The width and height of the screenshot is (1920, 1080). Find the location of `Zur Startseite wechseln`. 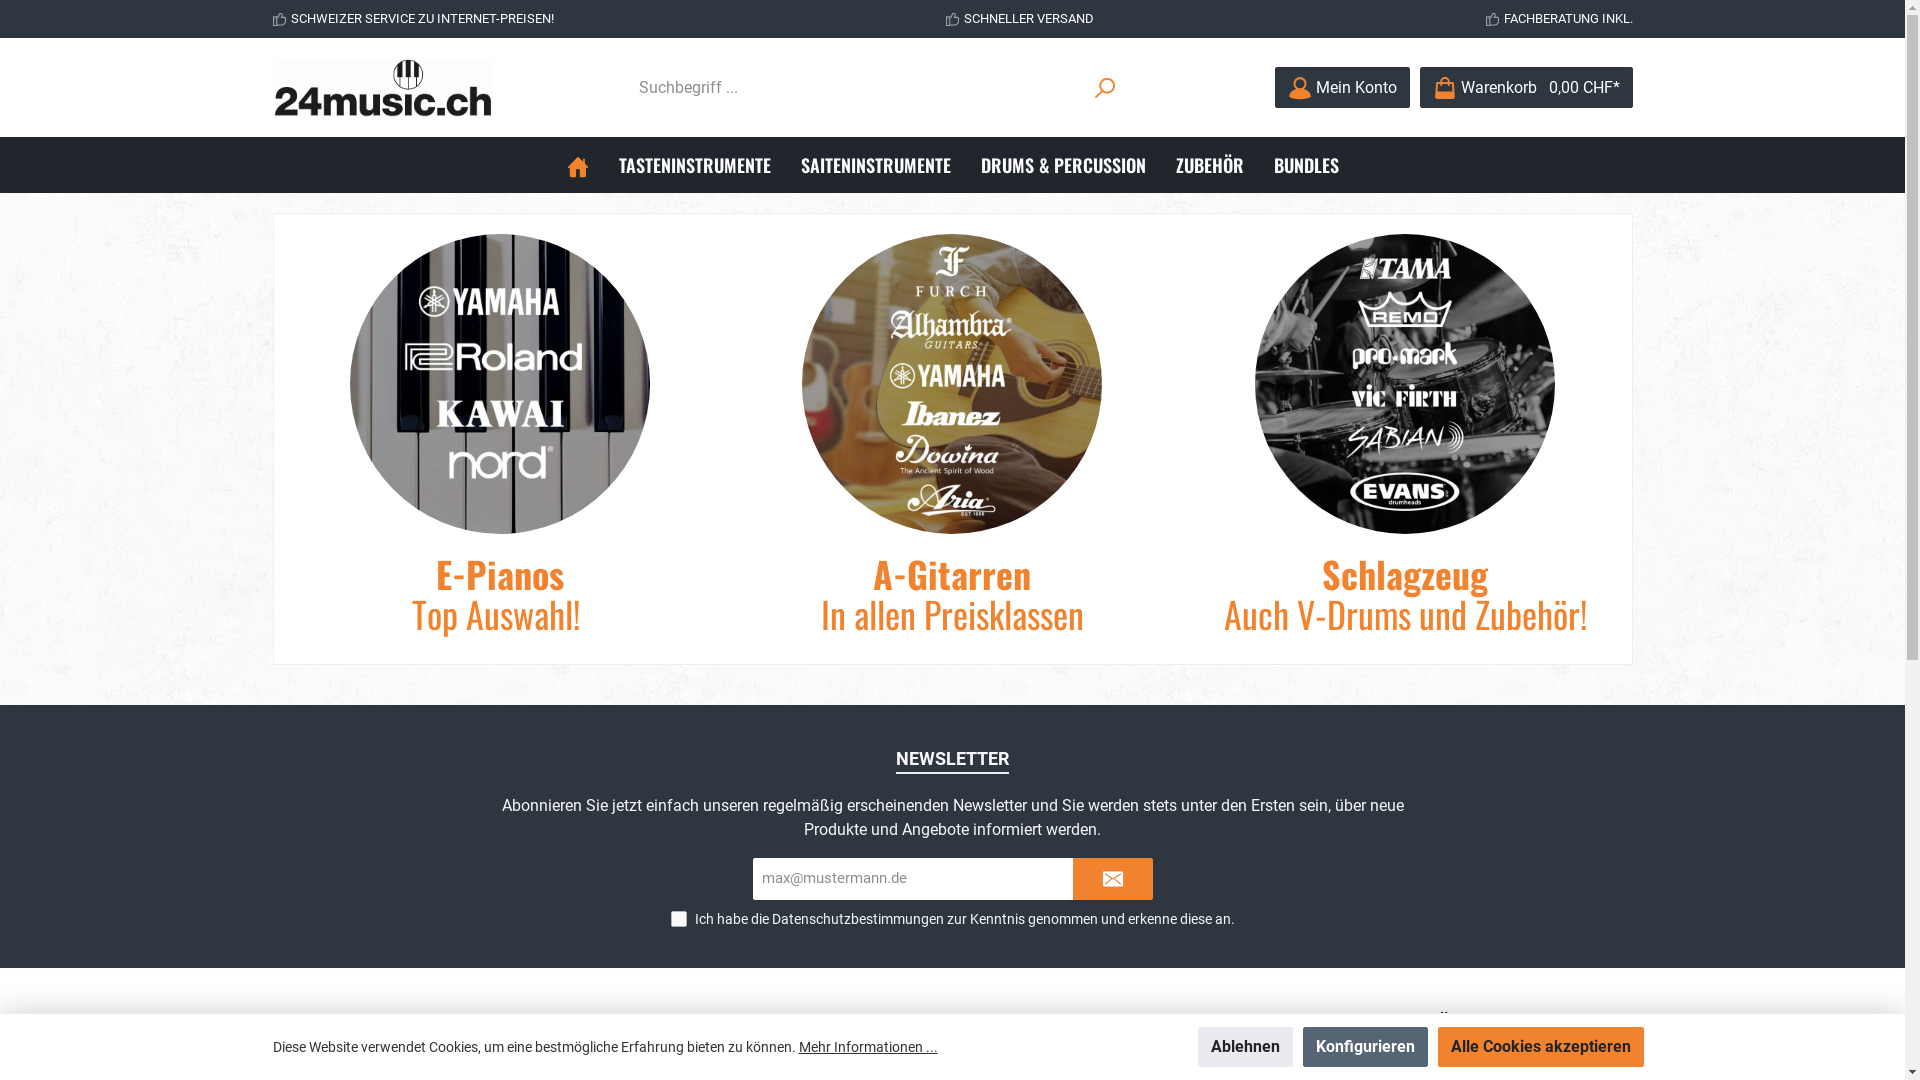

Zur Startseite wechseln is located at coordinates (382, 88).